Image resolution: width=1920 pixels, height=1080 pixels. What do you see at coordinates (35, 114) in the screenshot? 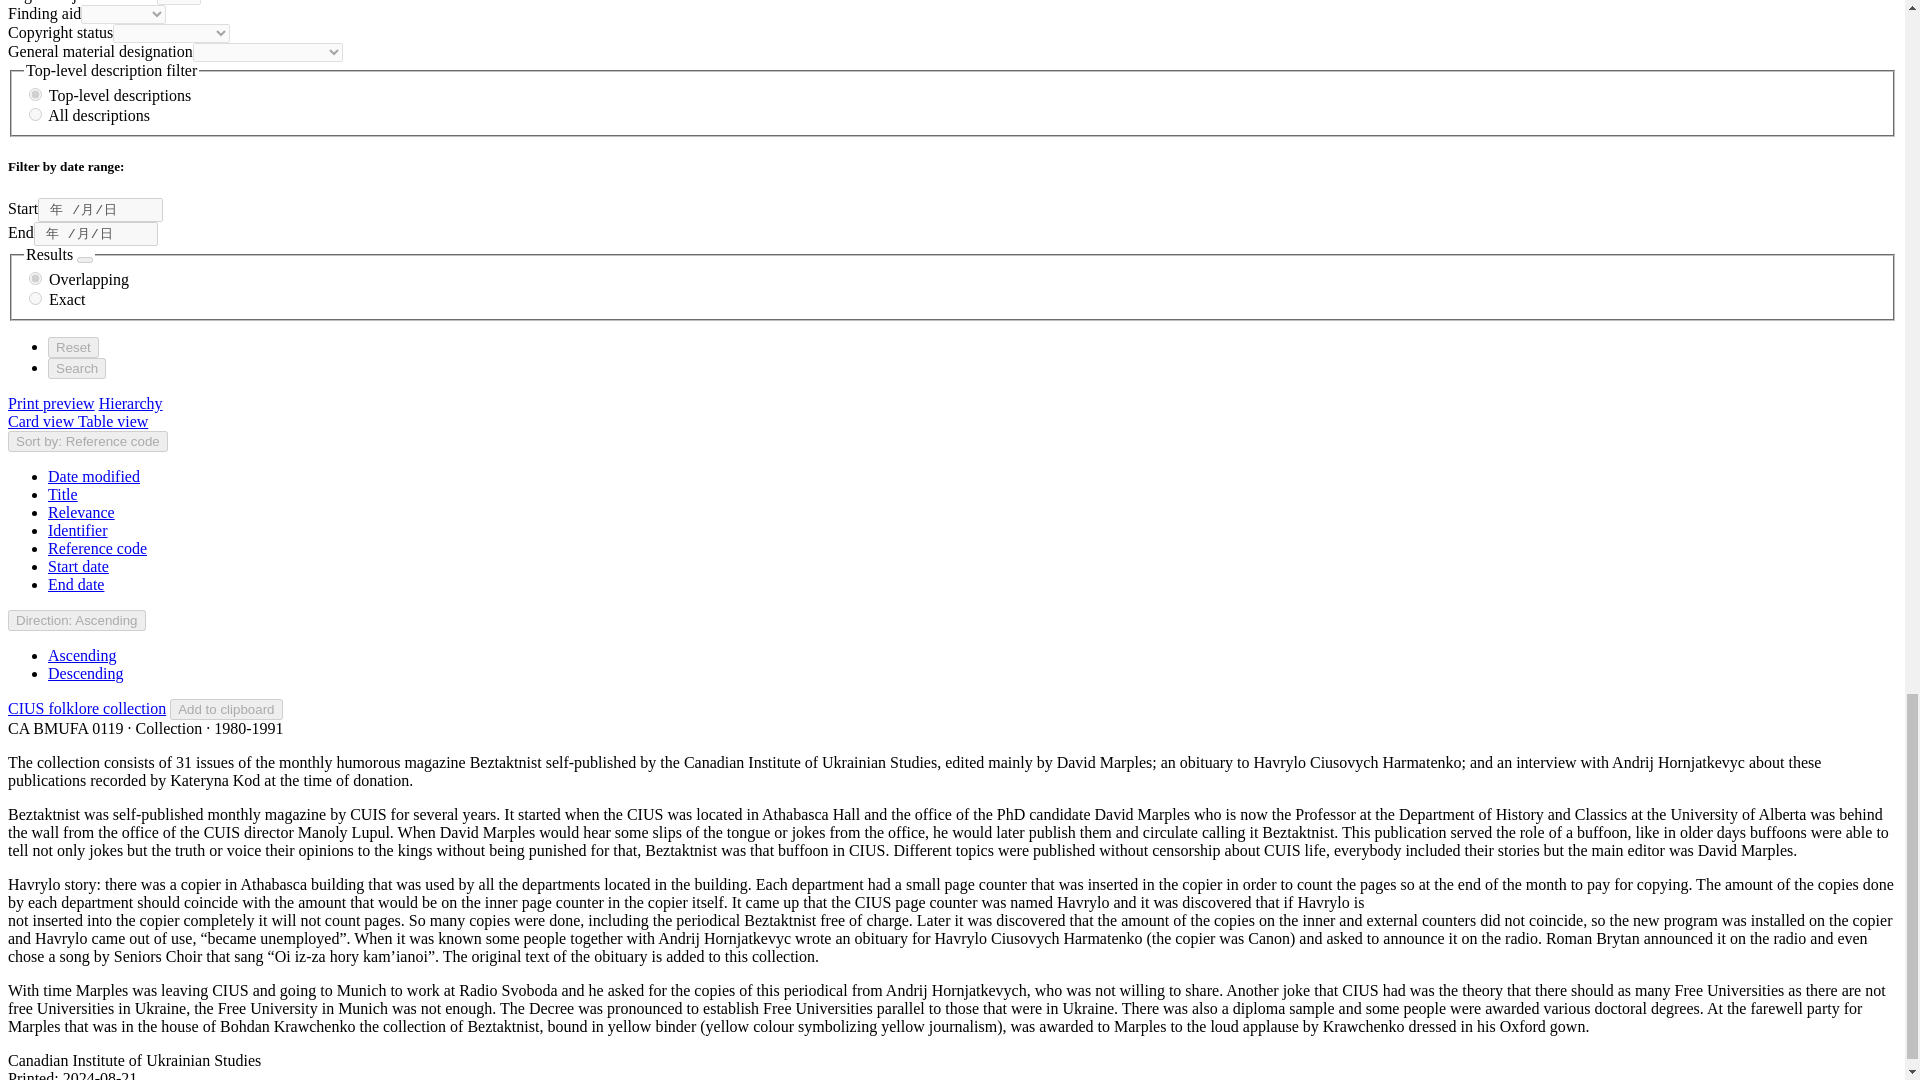
I see `0` at bounding box center [35, 114].